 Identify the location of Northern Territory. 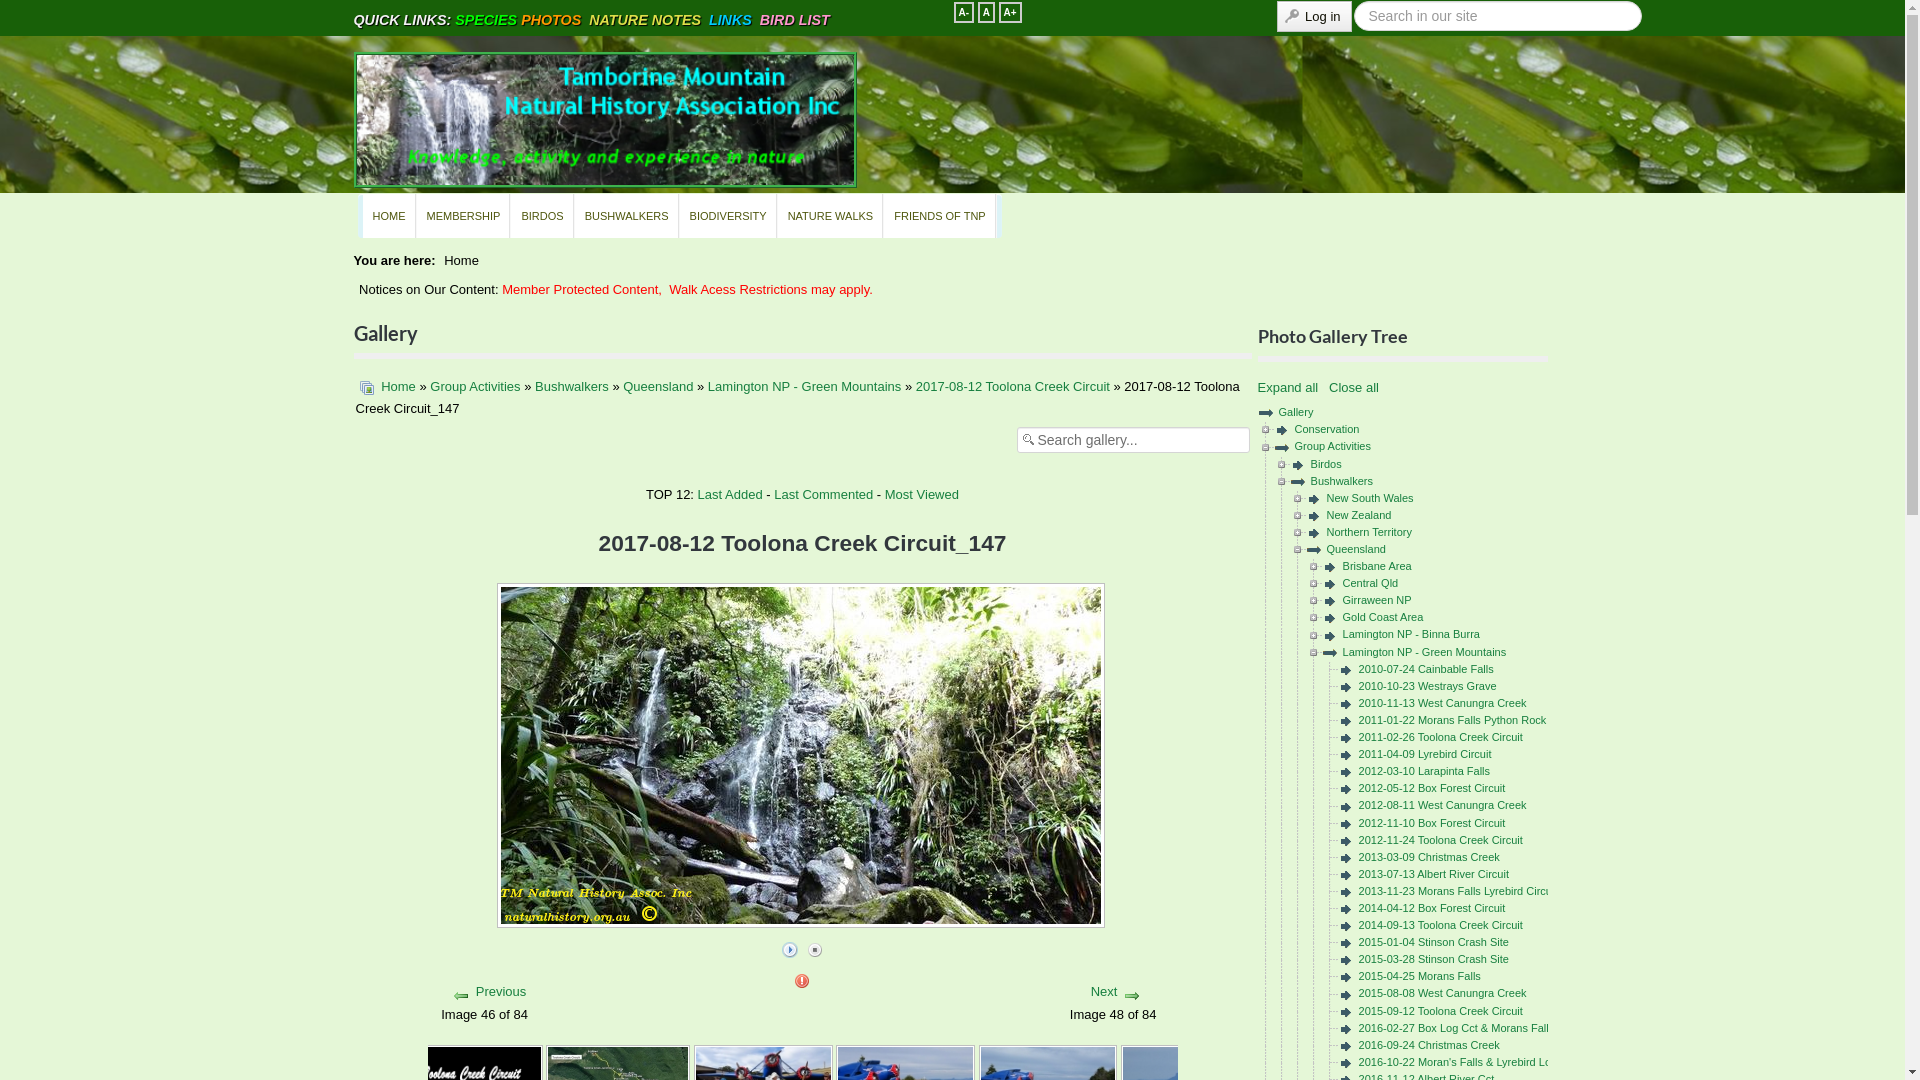
(1370, 532).